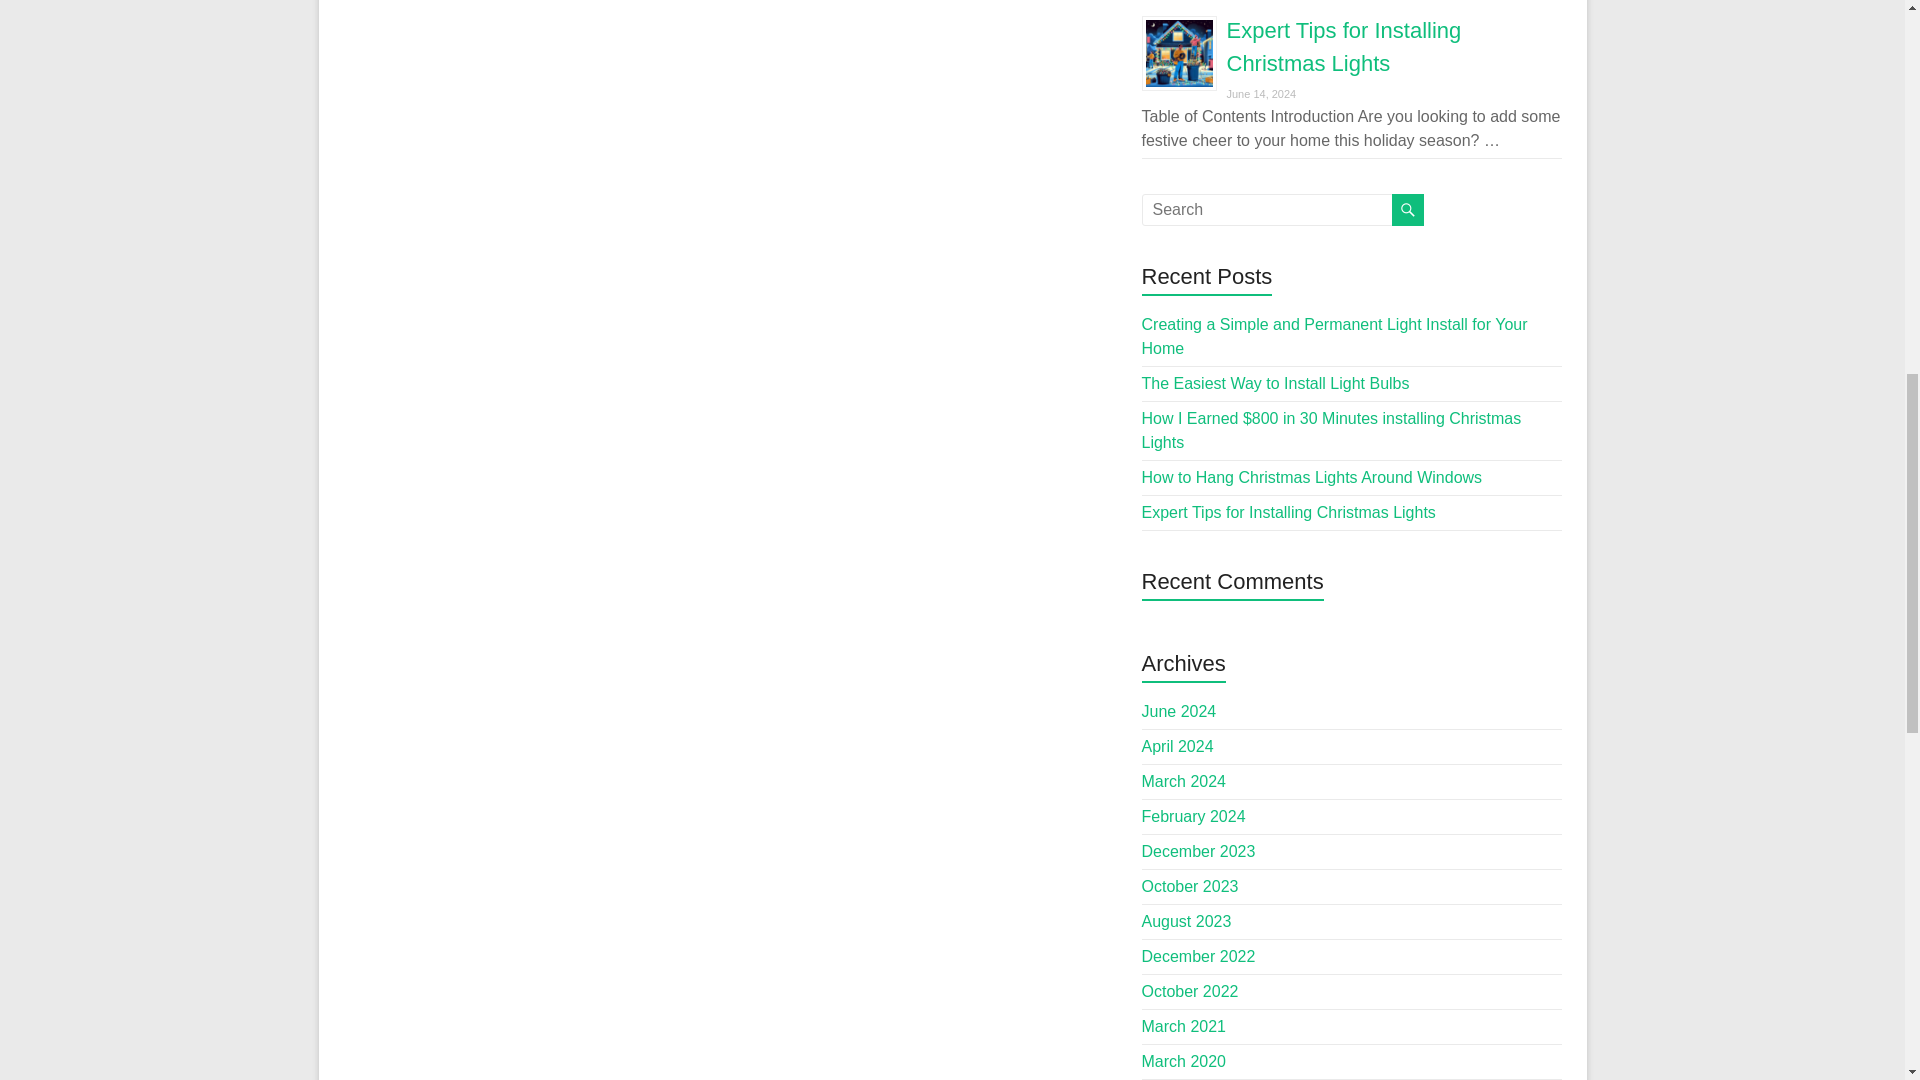 The width and height of the screenshot is (1920, 1080). I want to click on February 2024, so click(1194, 816).